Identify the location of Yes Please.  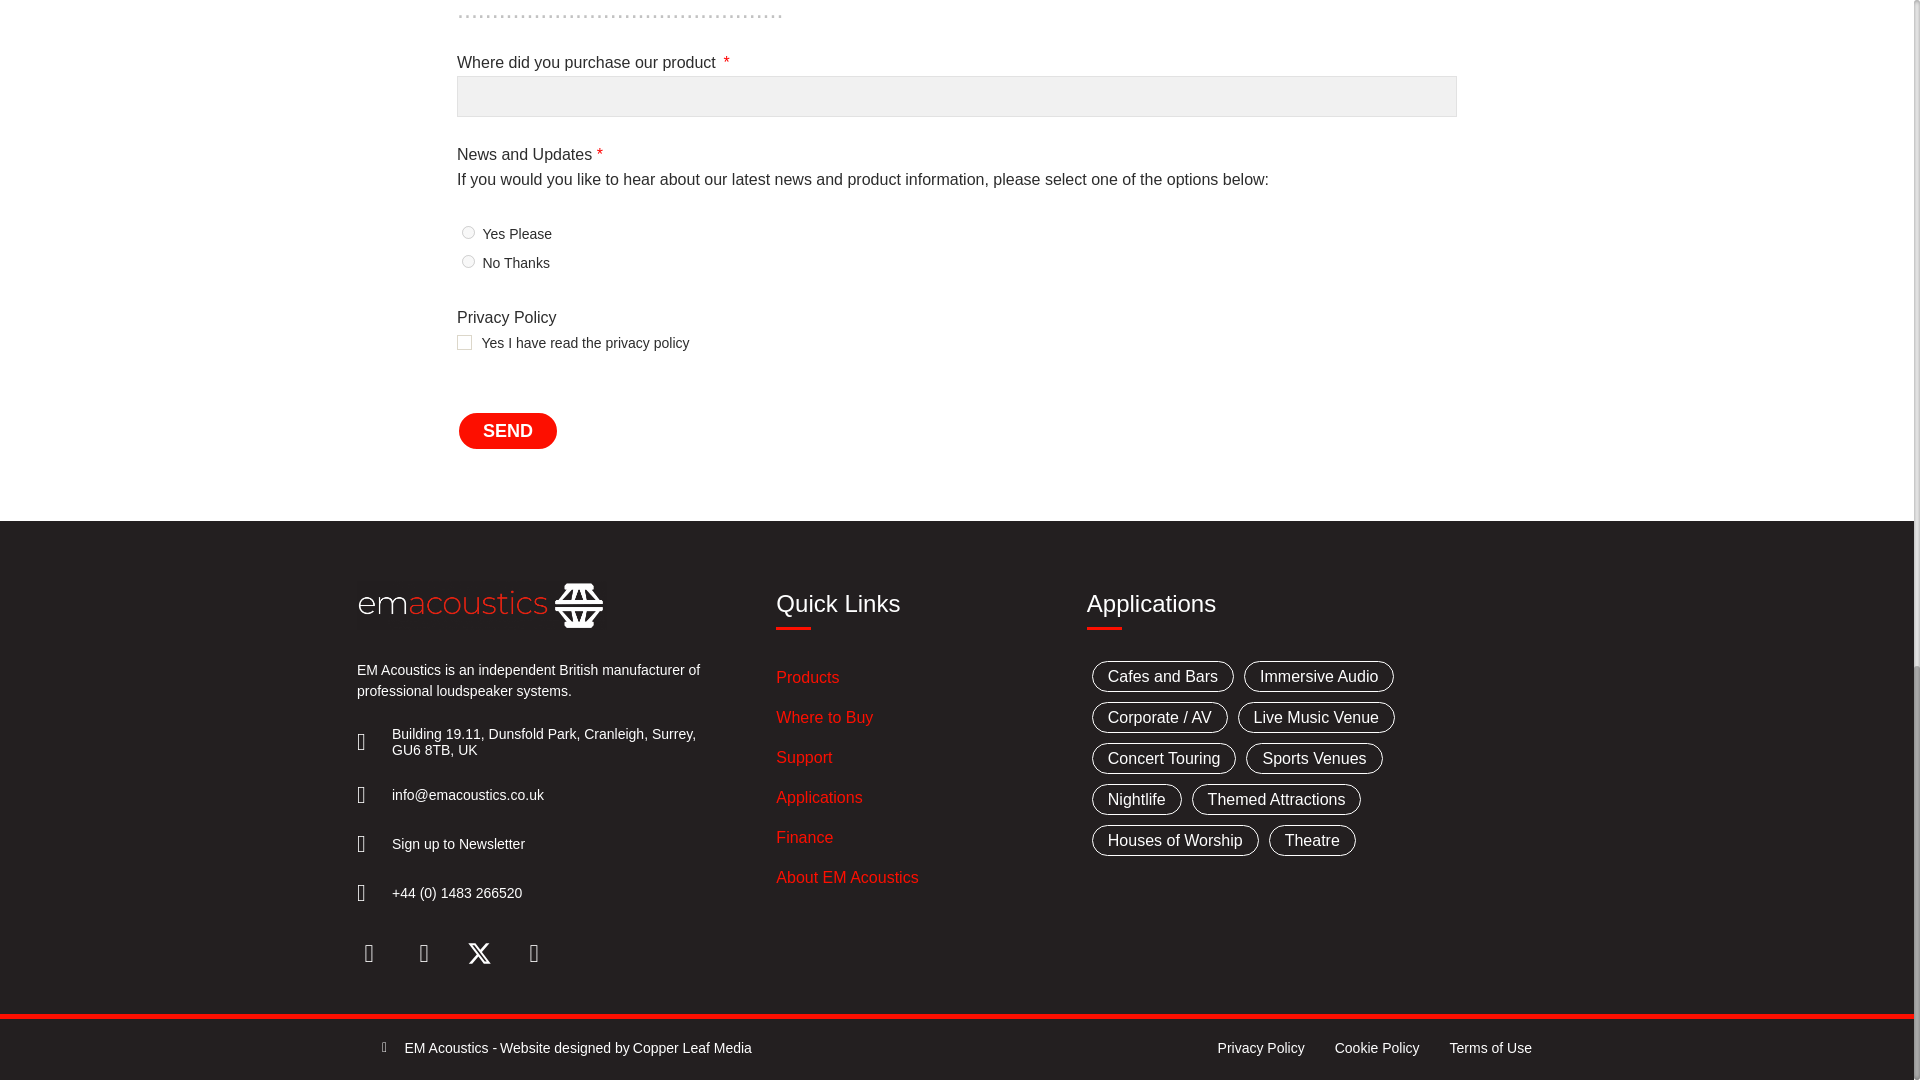
(468, 232).